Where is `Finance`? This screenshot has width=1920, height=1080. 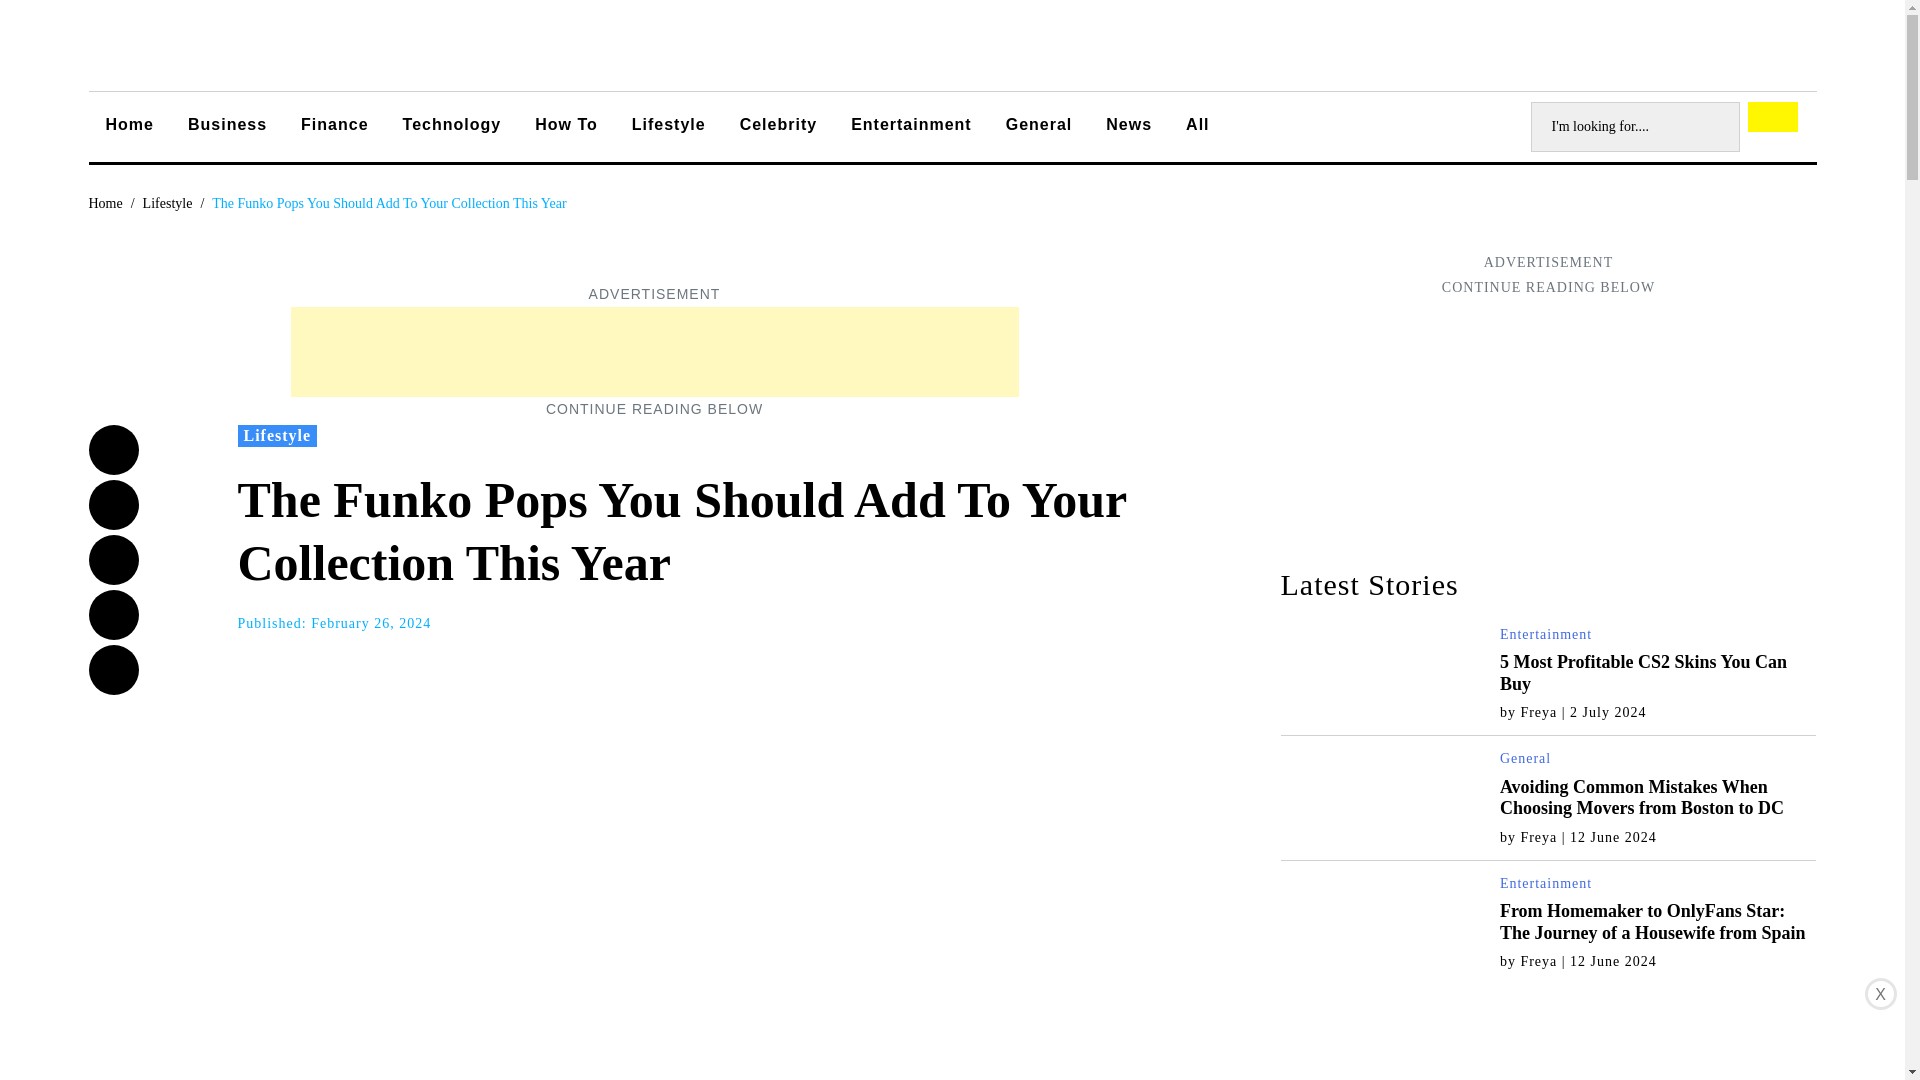
Finance is located at coordinates (334, 128).